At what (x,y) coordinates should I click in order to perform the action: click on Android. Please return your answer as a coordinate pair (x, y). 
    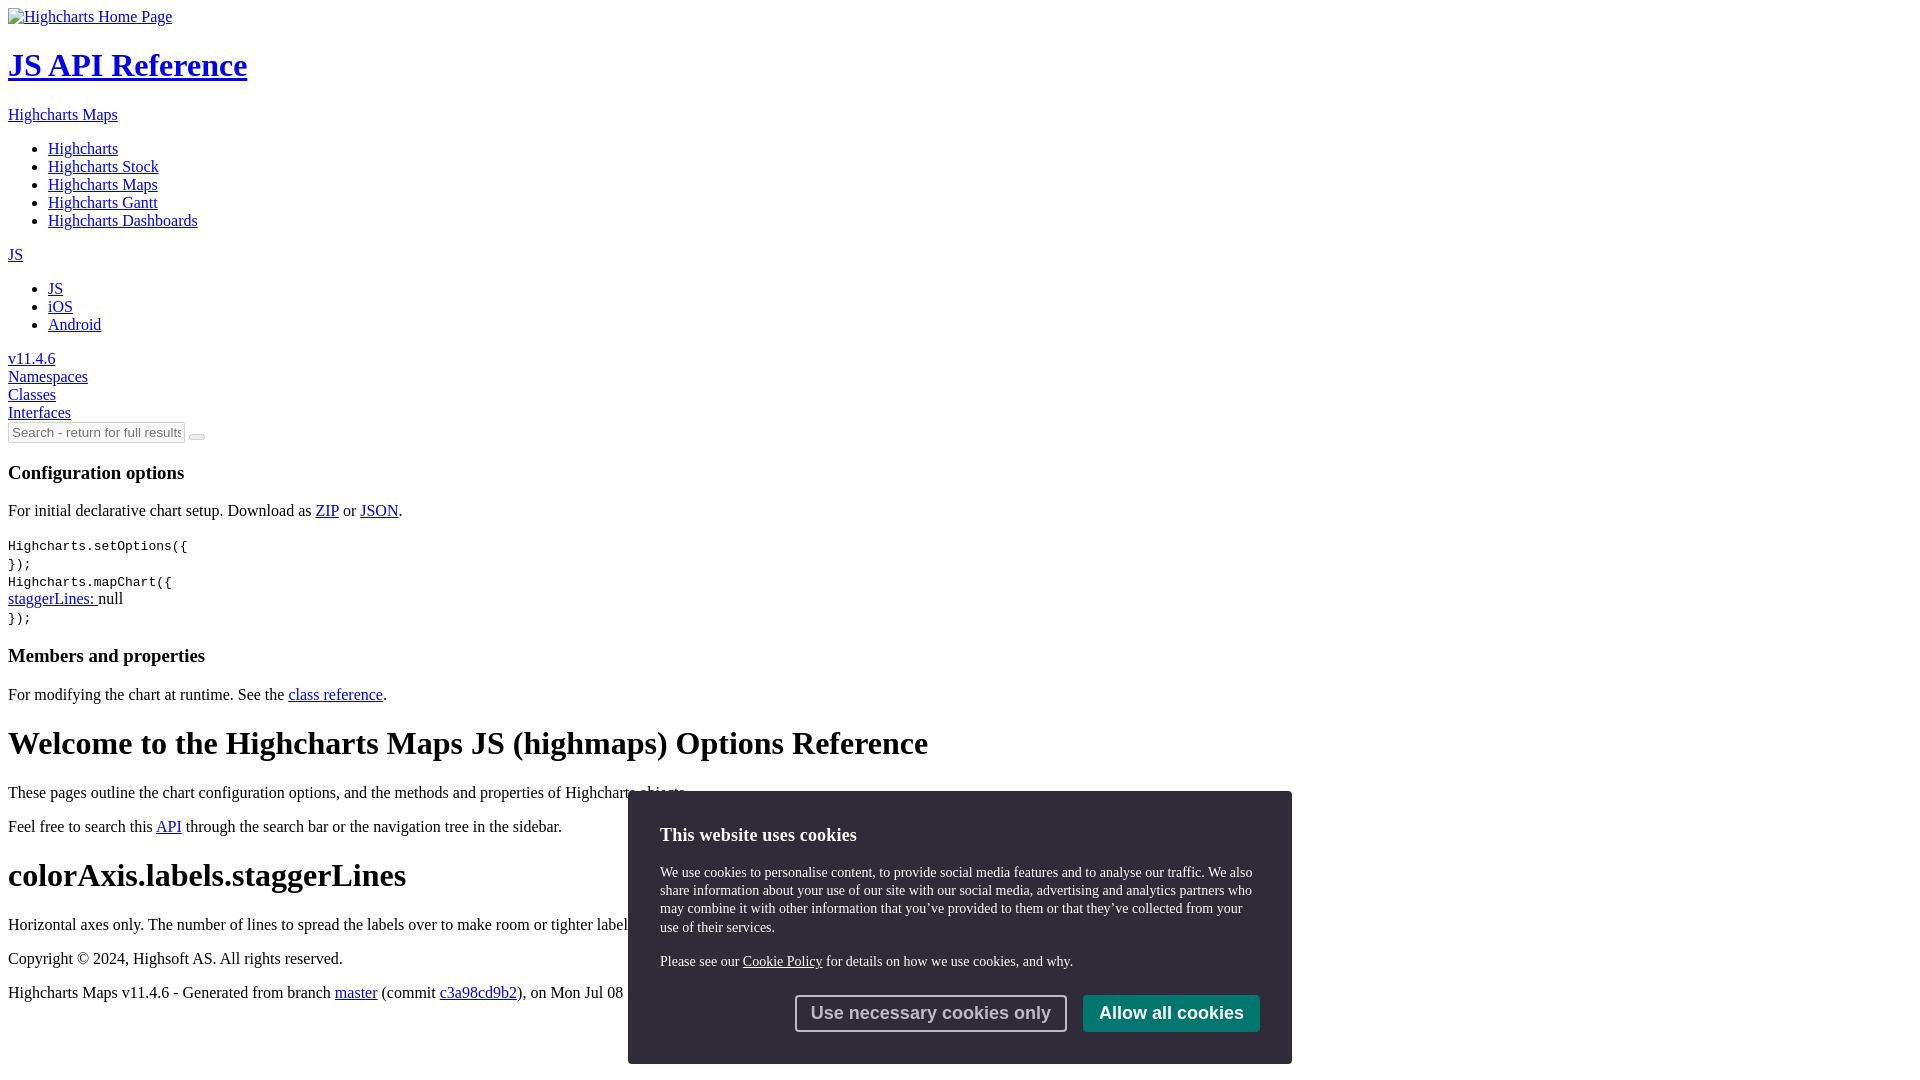
    Looking at the image, I should click on (74, 324).